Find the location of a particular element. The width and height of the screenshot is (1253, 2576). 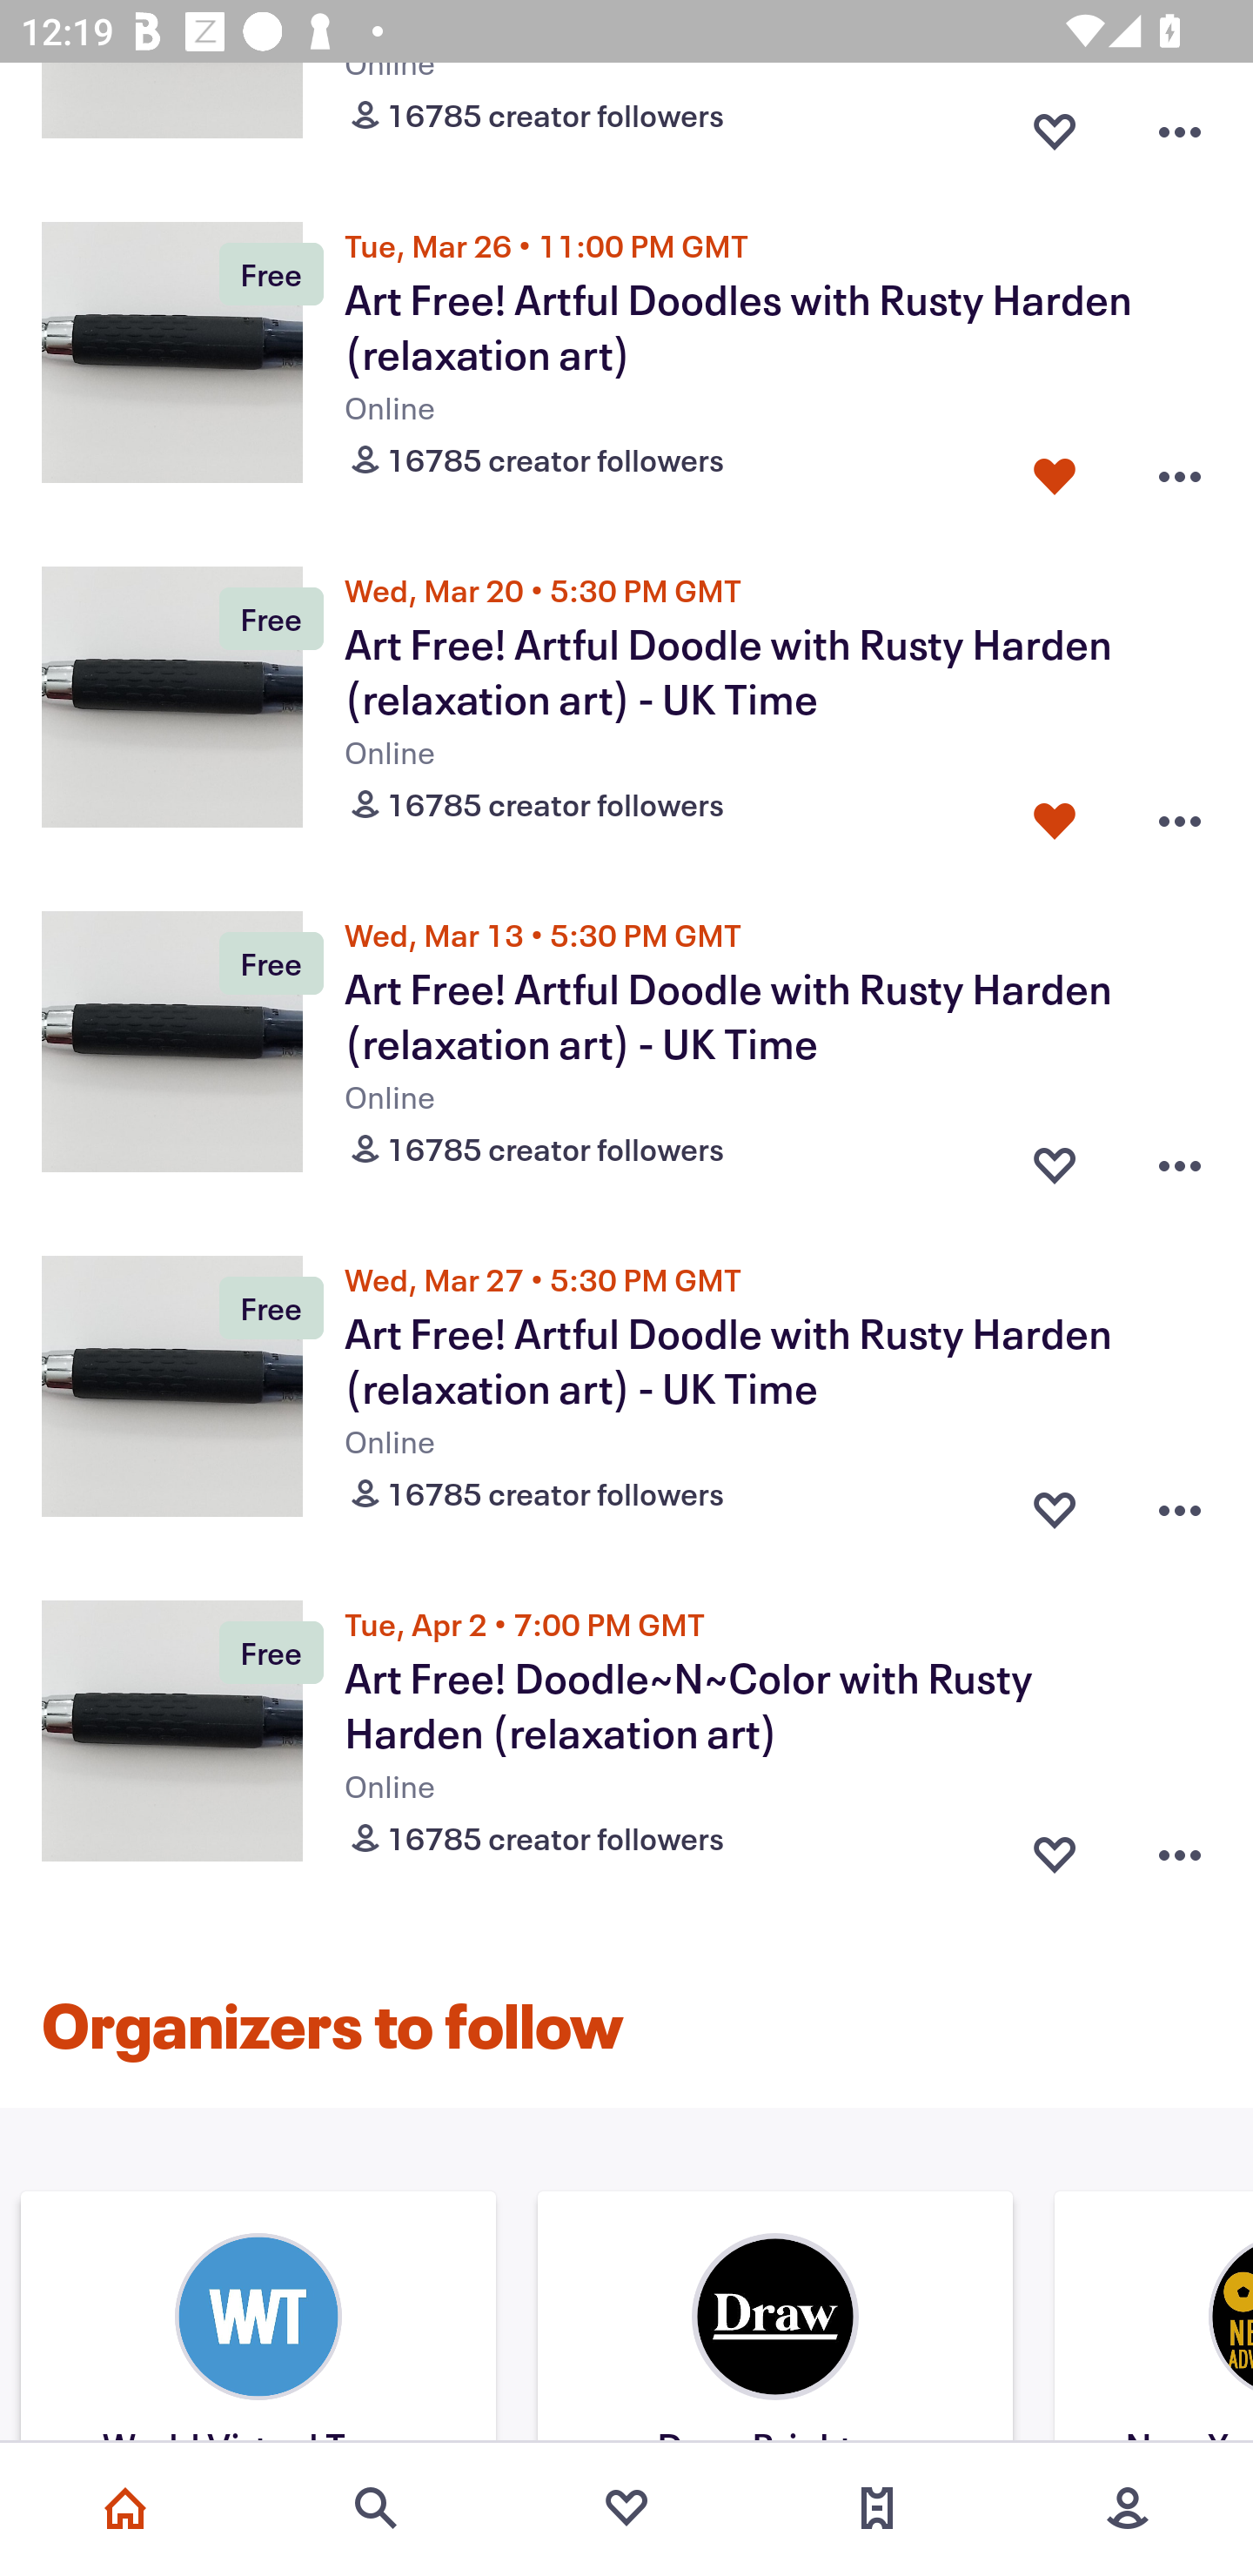

Tickets is located at coordinates (877, 2508).